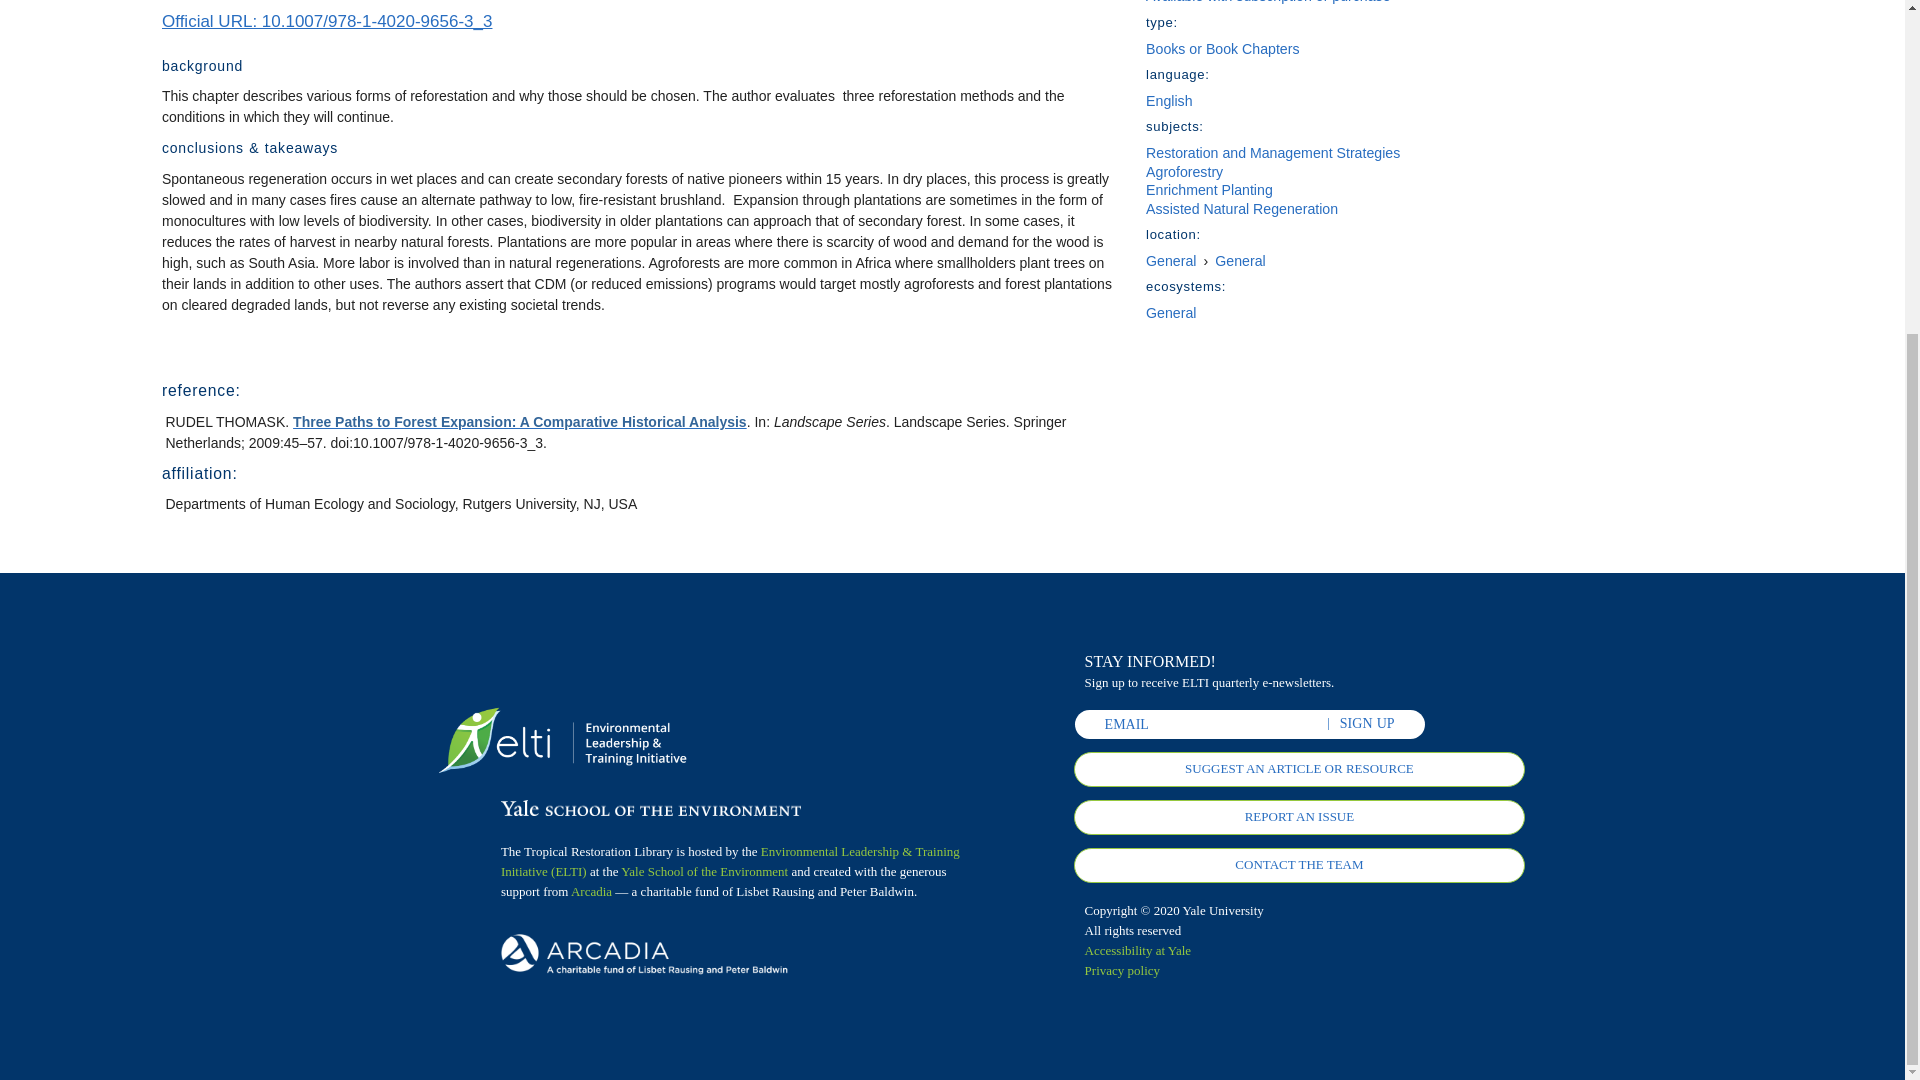  What do you see at coordinates (1368, 724) in the screenshot?
I see `Sign Up` at bounding box center [1368, 724].